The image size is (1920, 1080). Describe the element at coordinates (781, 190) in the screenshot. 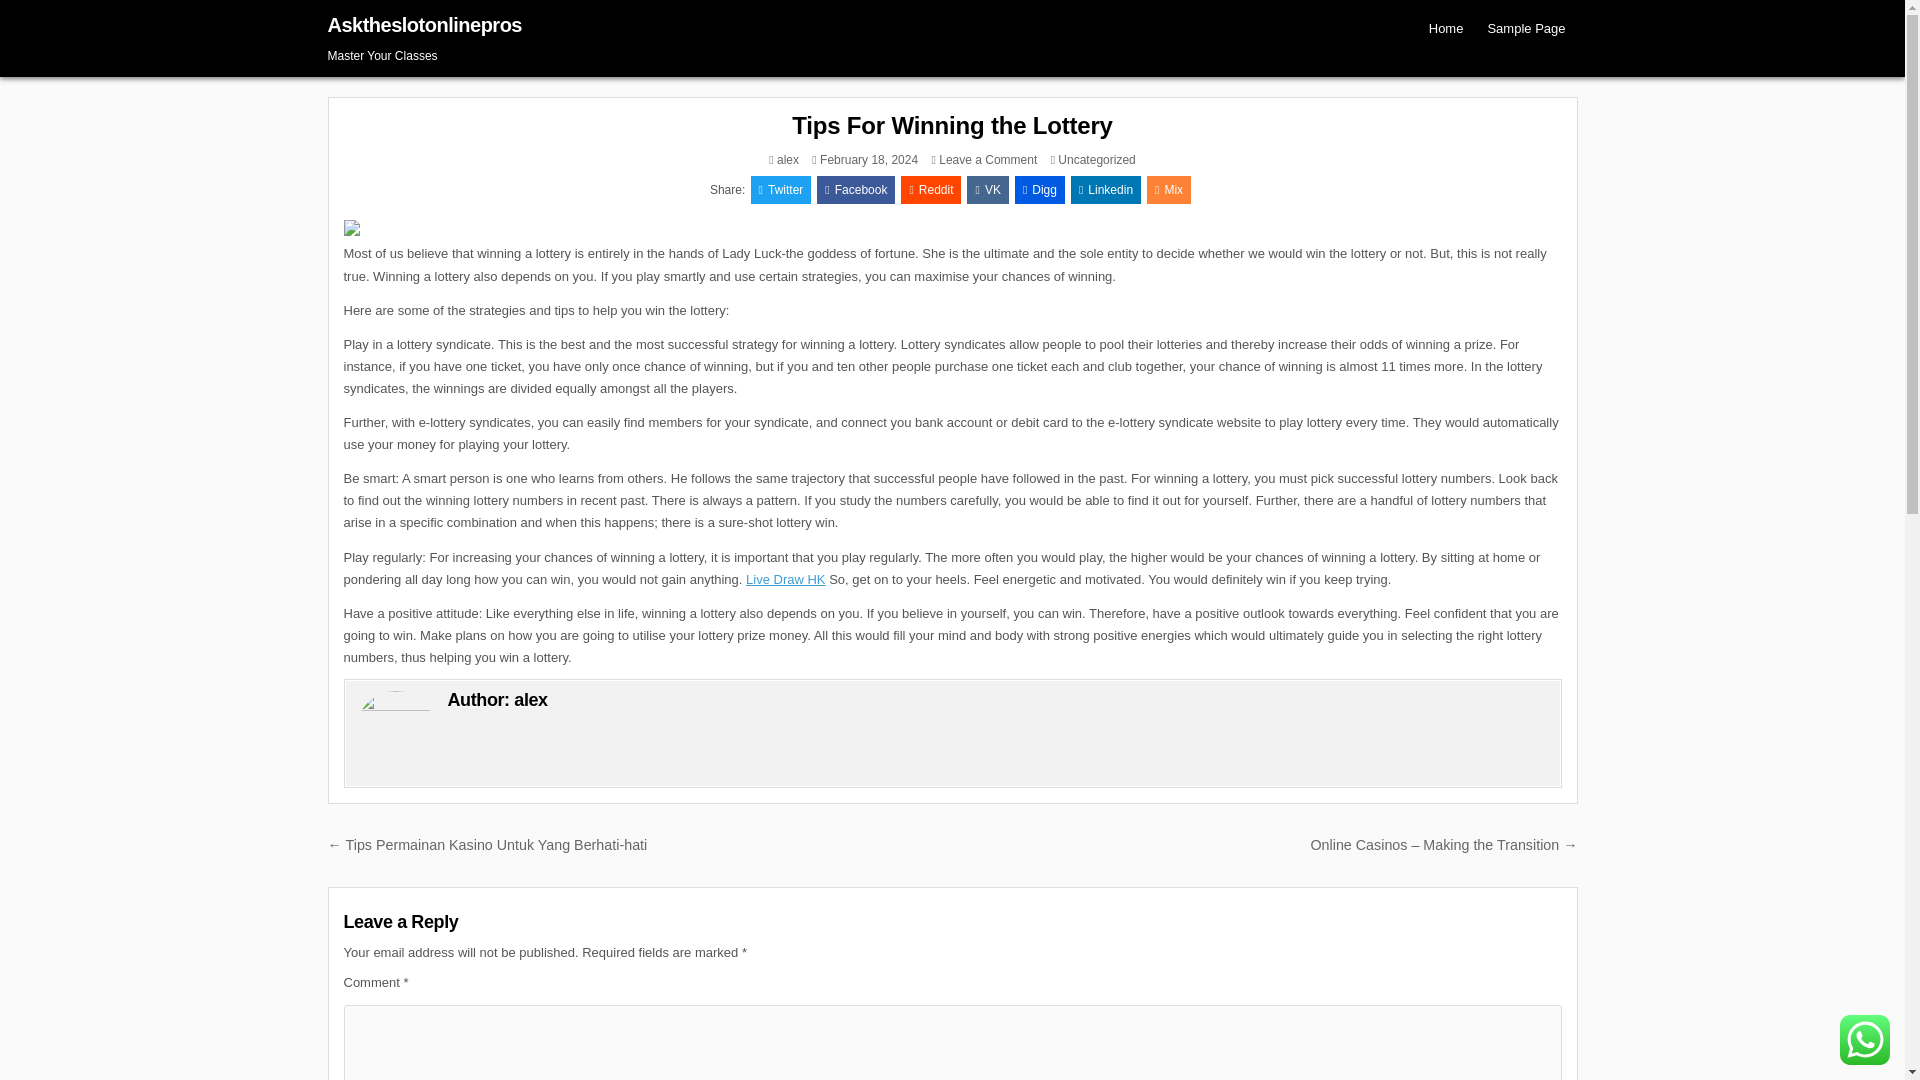

I see `Sample Page` at that location.